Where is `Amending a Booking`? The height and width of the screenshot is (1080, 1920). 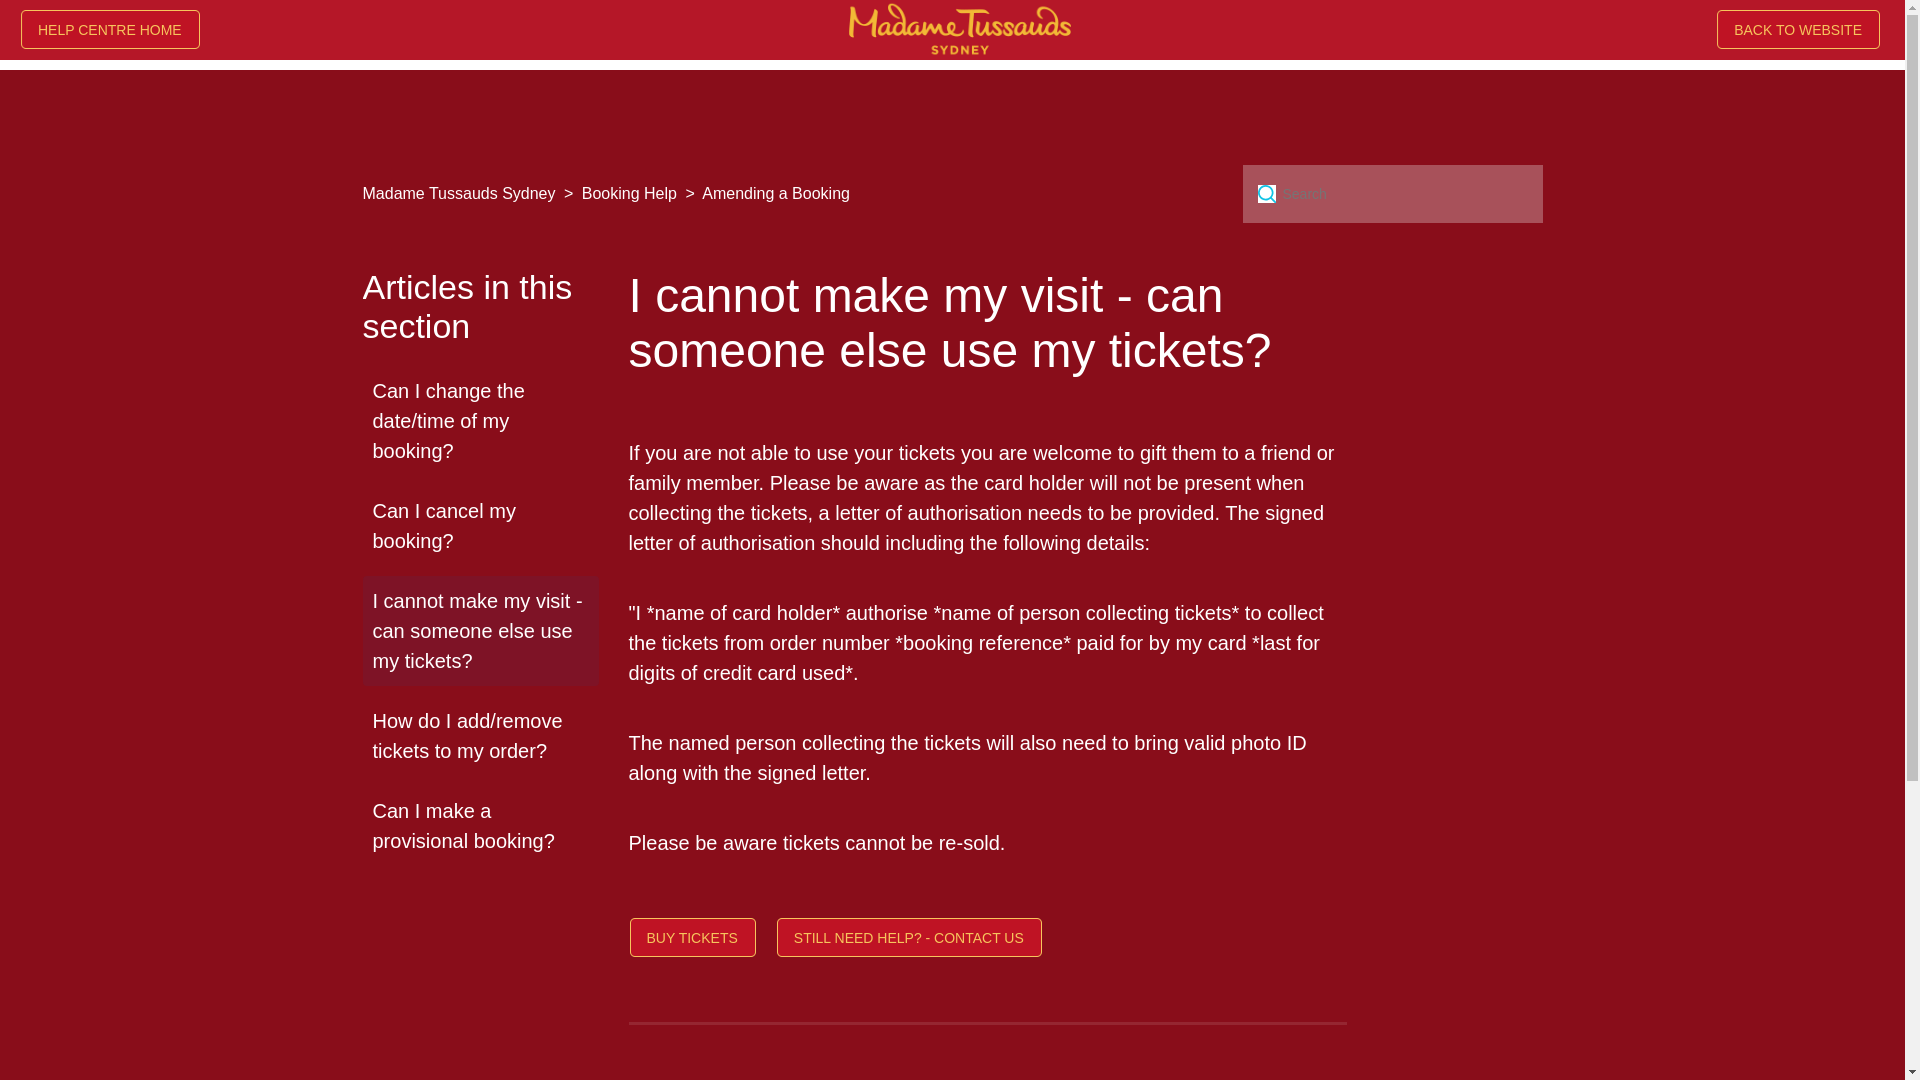 Amending a Booking is located at coordinates (776, 192).